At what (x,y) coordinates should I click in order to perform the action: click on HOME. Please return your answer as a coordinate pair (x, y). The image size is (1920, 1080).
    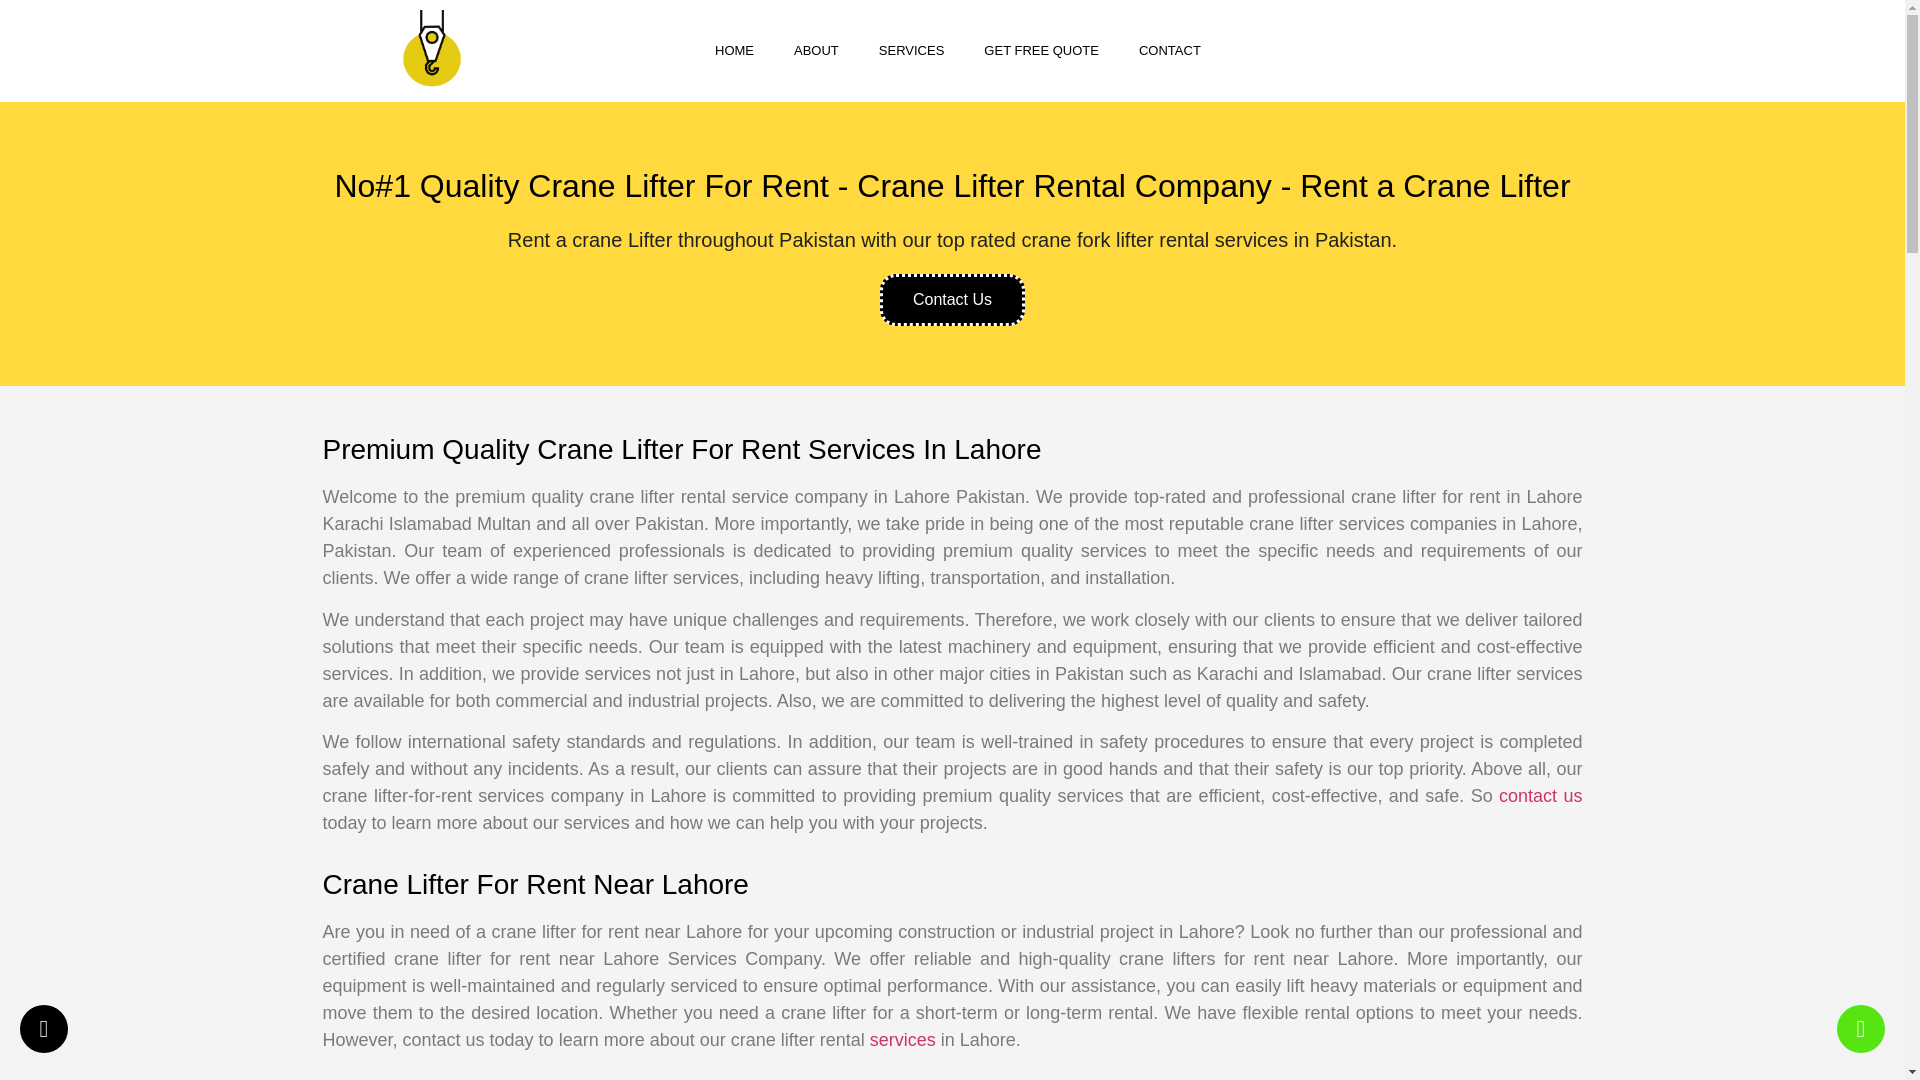
    Looking at the image, I should click on (734, 51).